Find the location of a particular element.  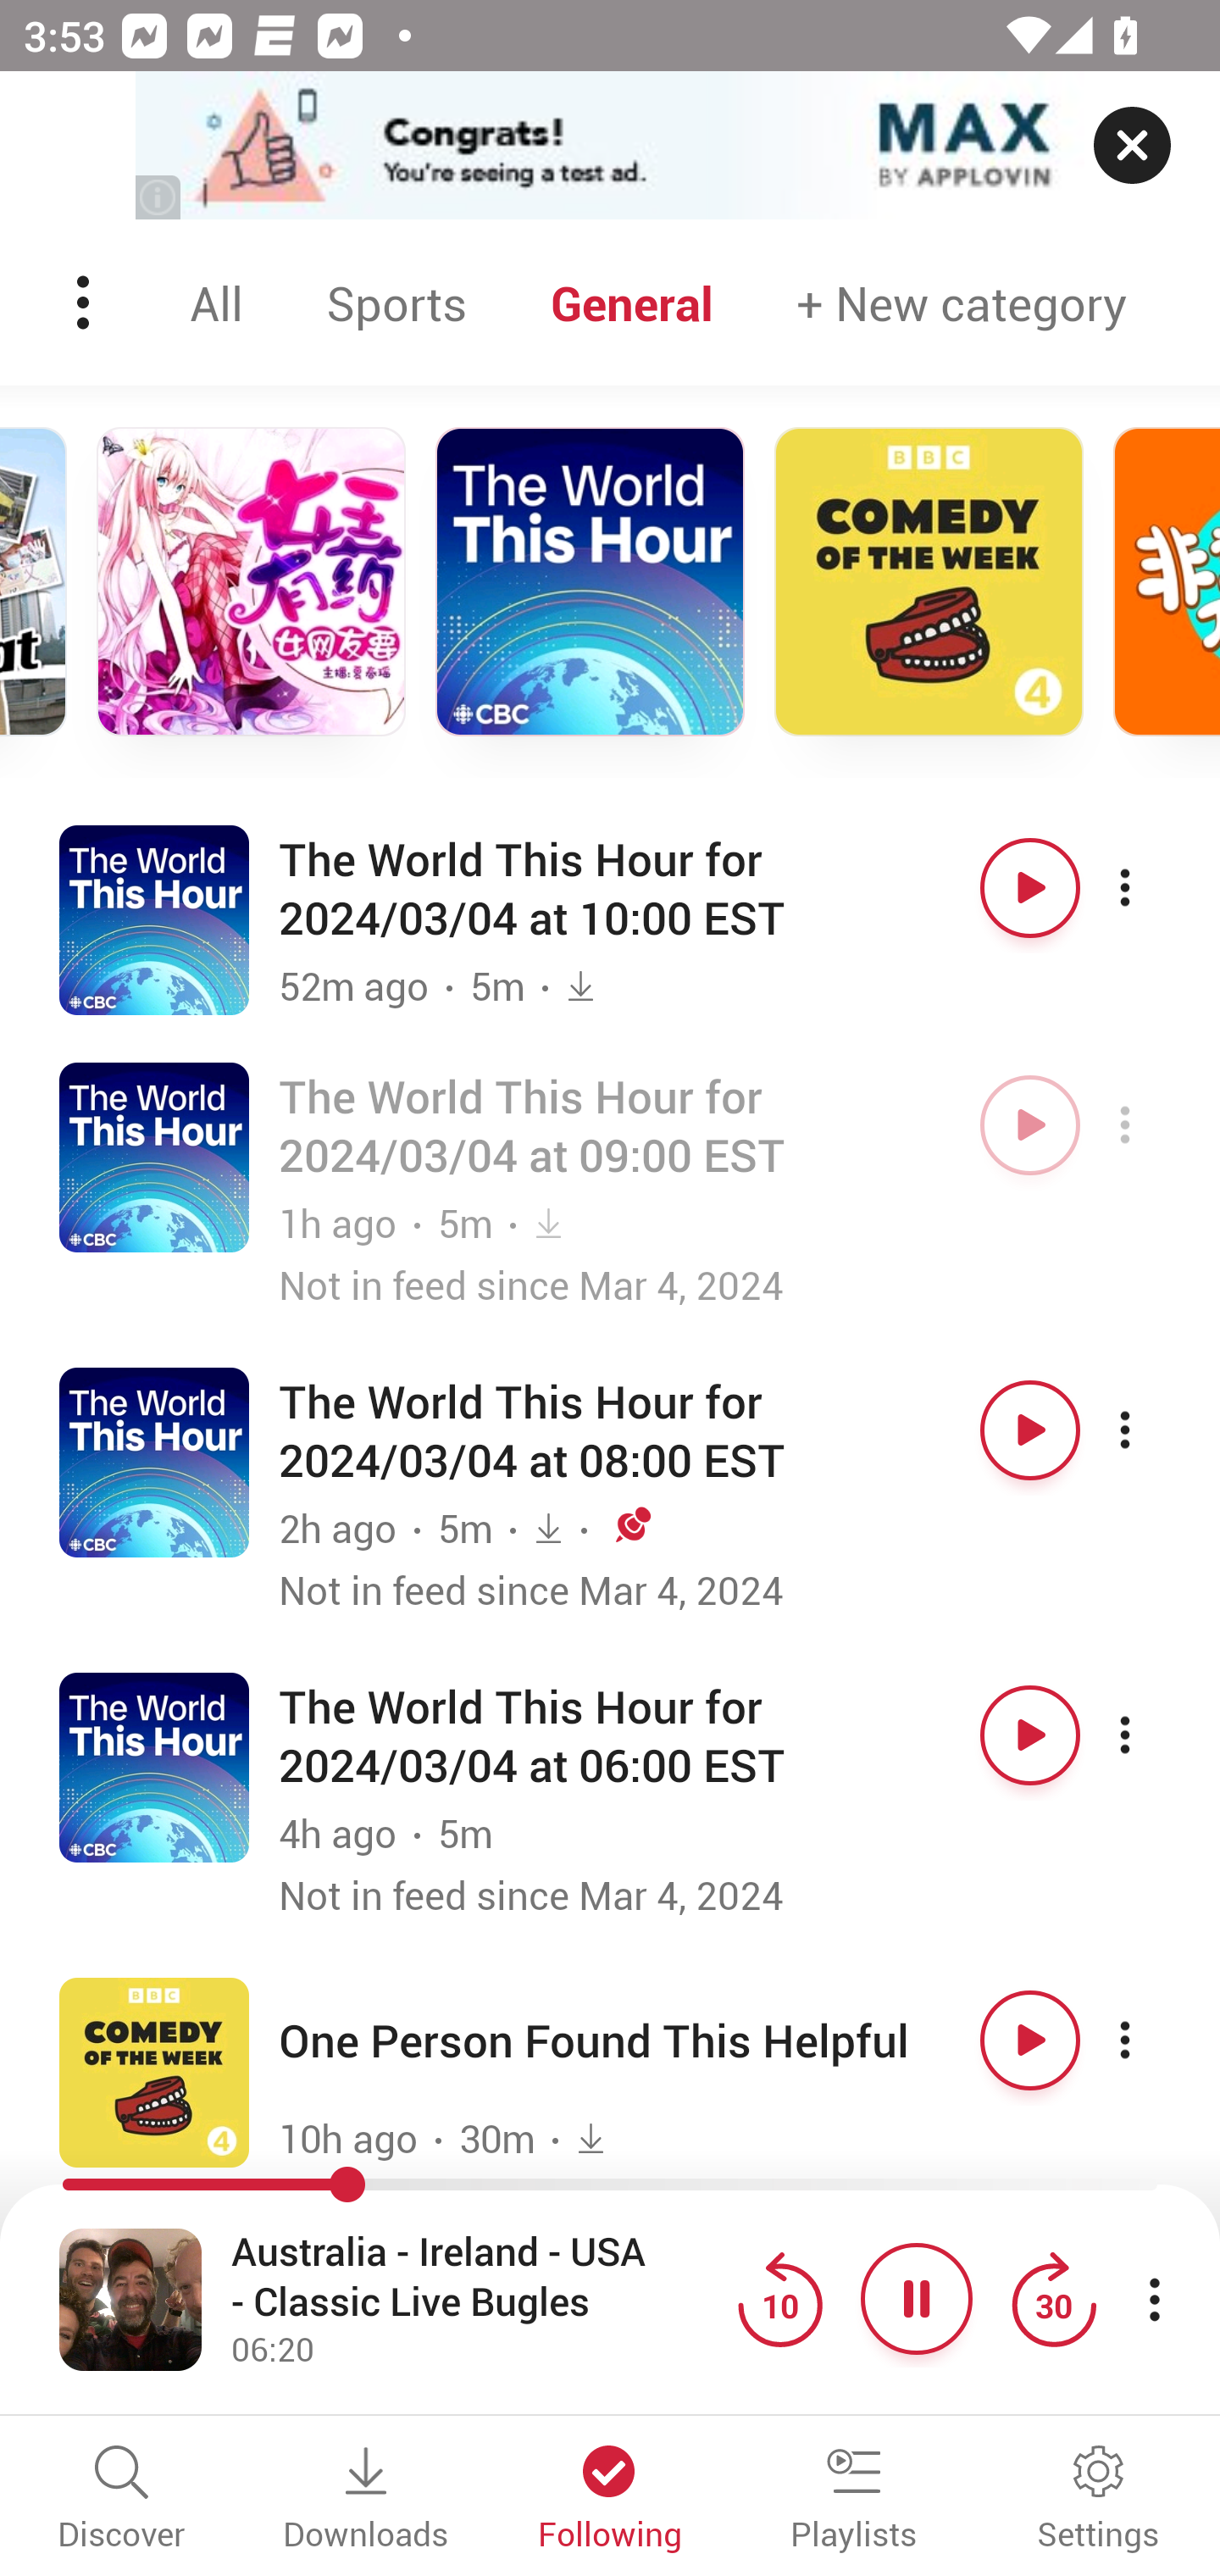

Play button is located at coordinates (1030, 2040).